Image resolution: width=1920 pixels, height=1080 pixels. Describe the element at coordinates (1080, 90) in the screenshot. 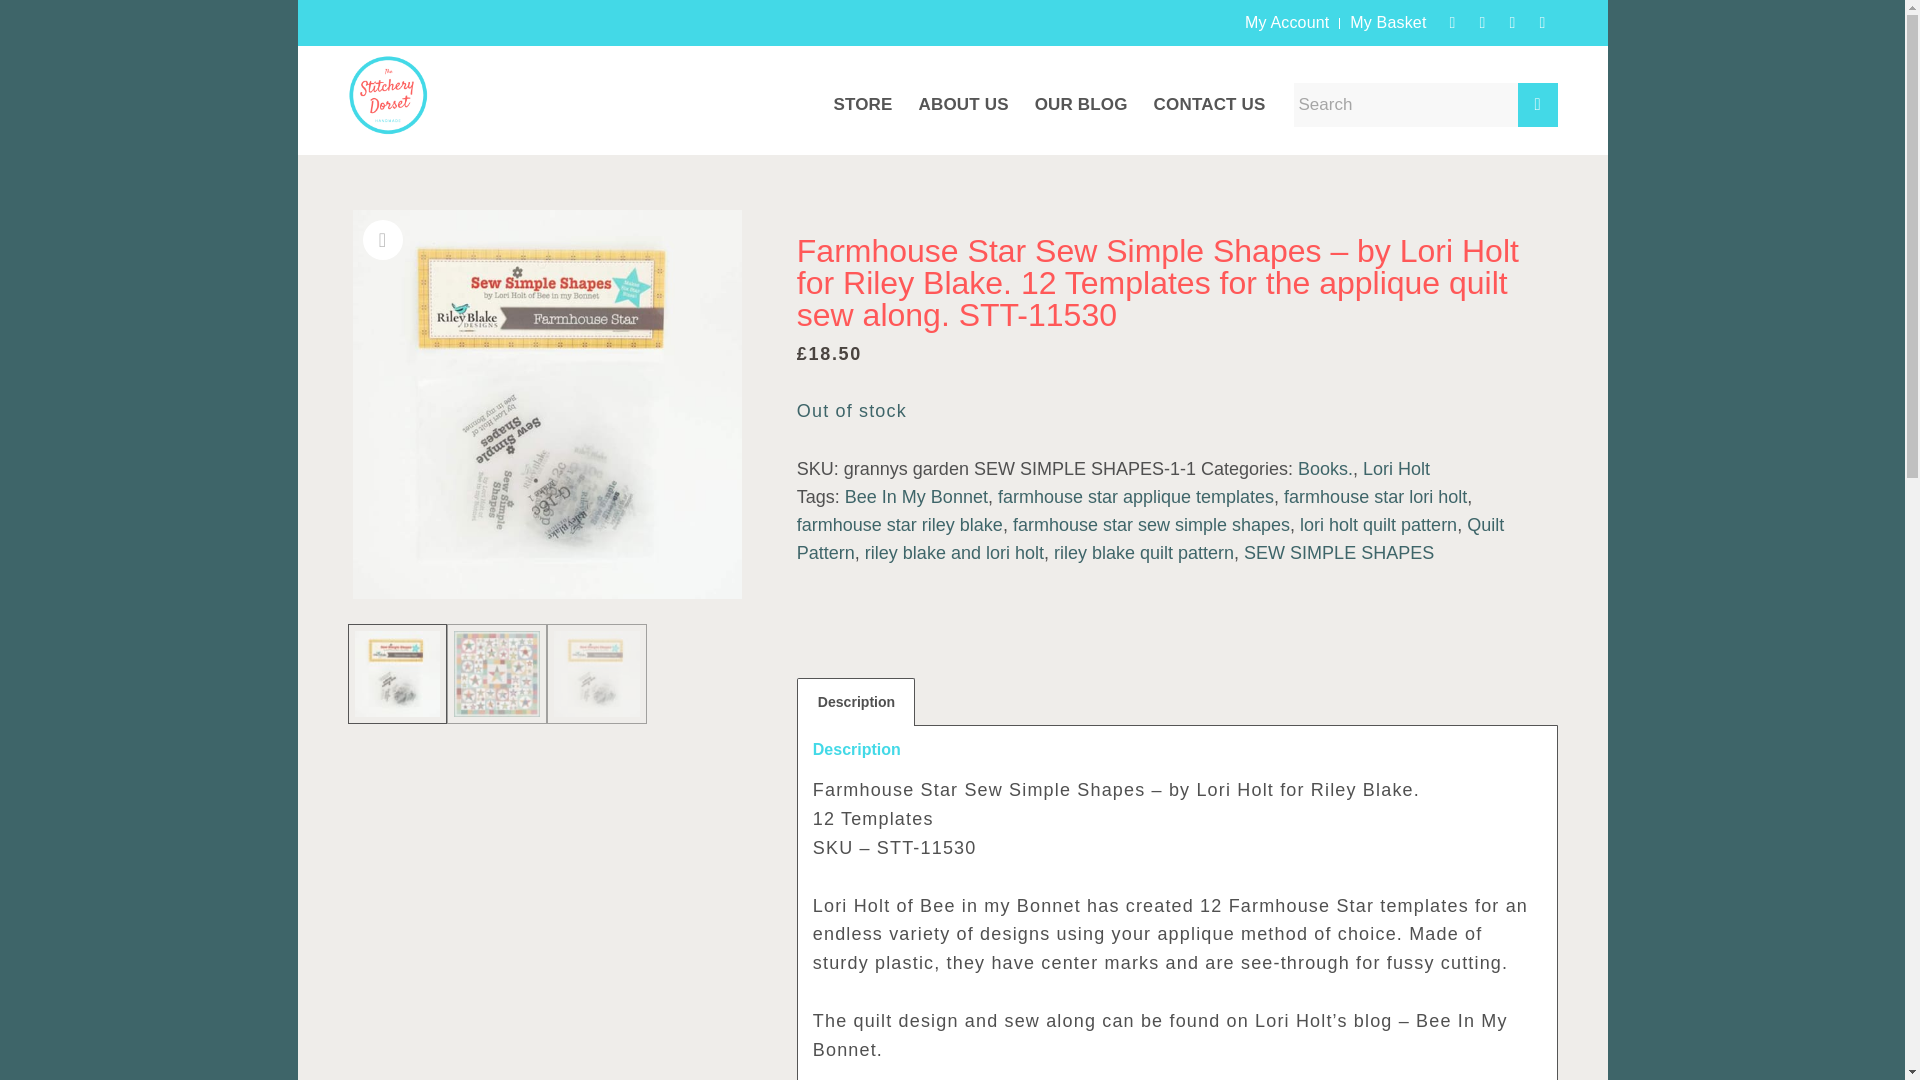

I see `OUR BLOG` at that location.